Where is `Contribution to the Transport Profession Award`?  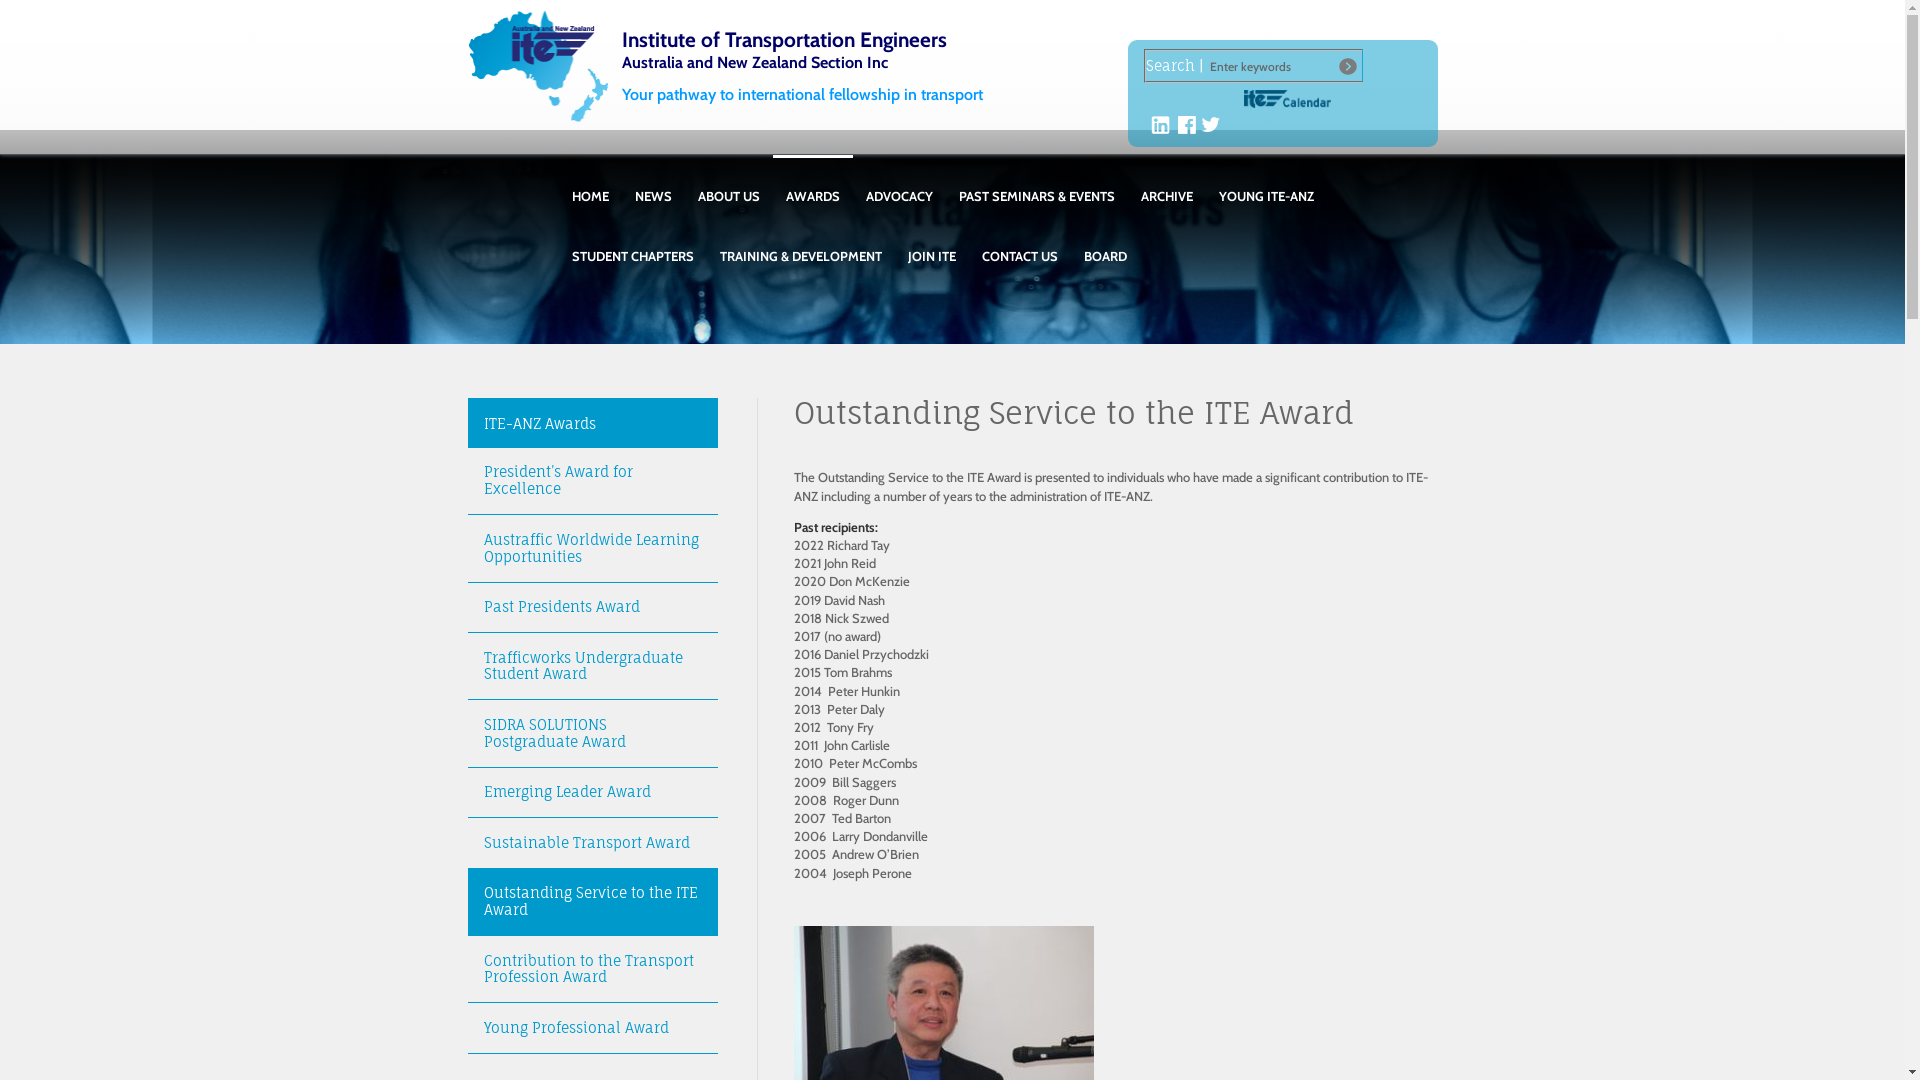
Contribution to the Transport Profession Award is located at coordinates (593, 969).